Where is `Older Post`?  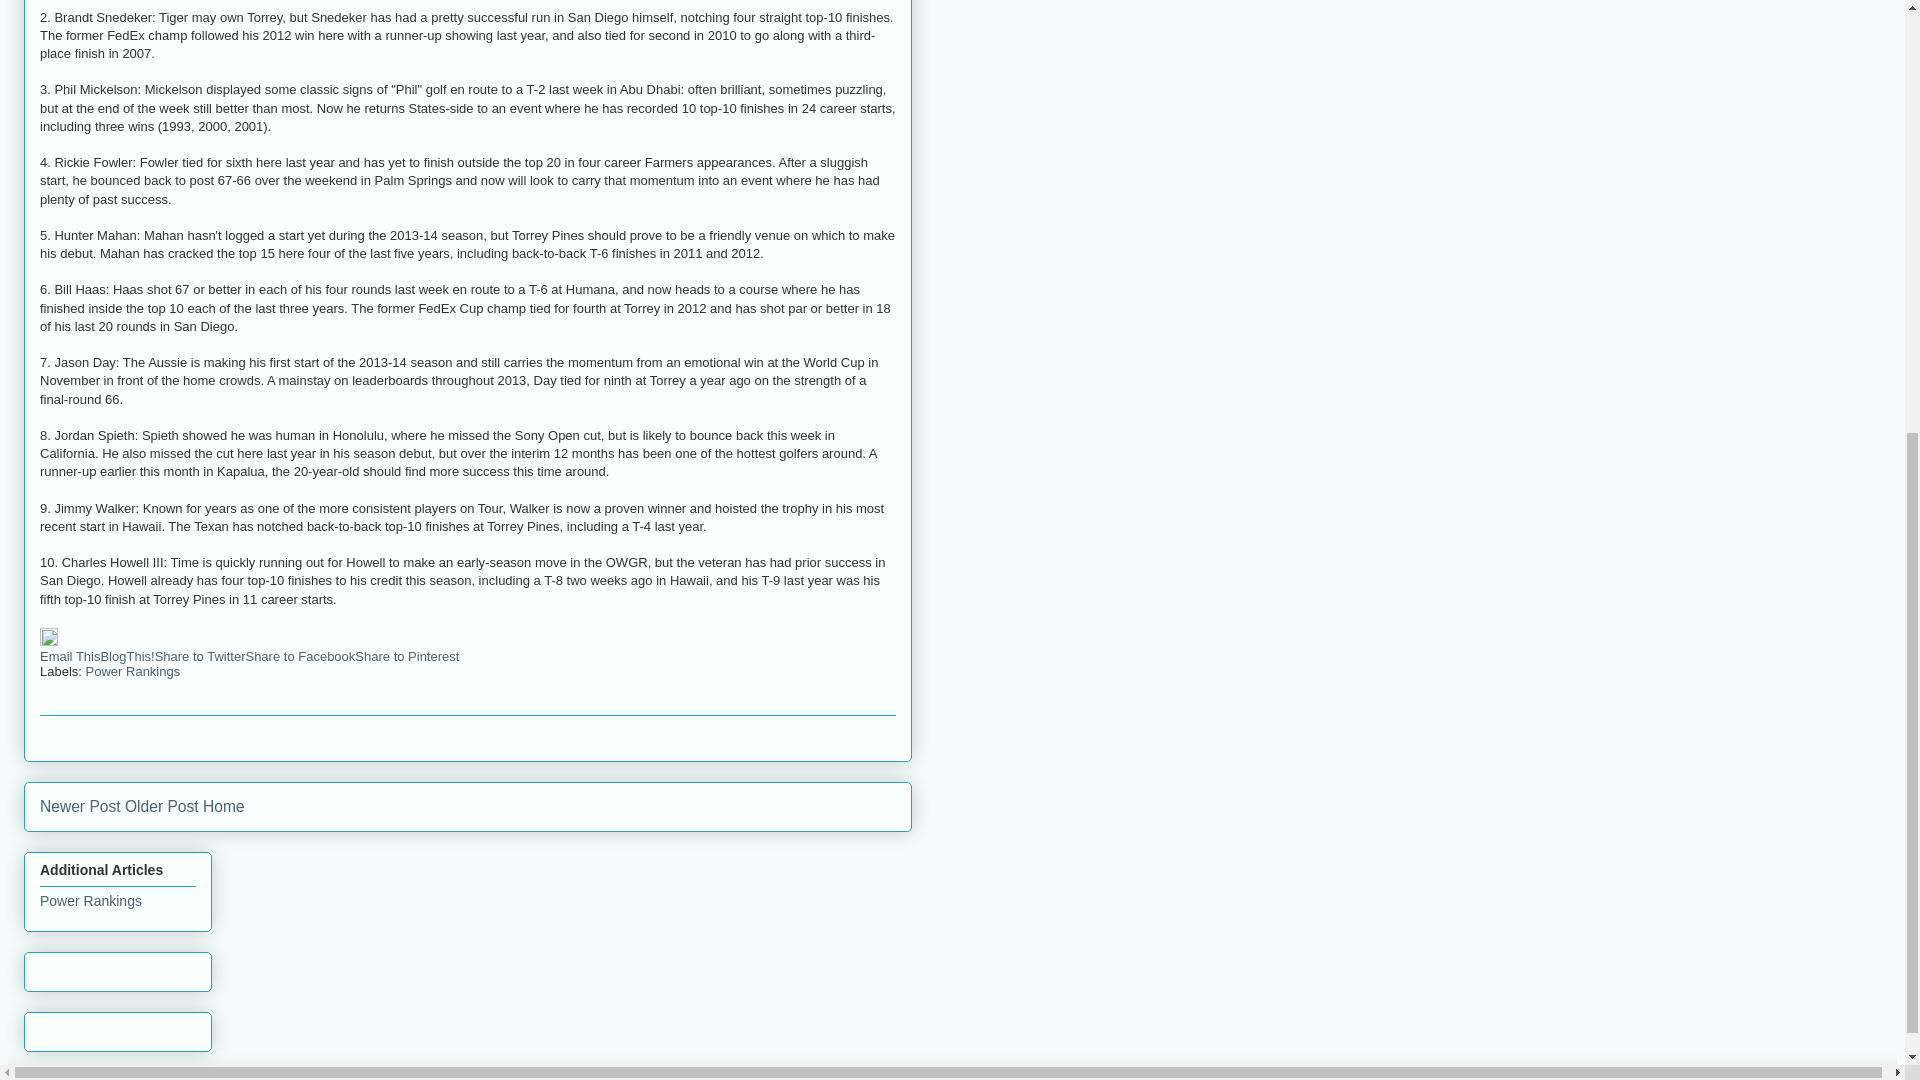
Older Post is located at coordinates (162, 806).